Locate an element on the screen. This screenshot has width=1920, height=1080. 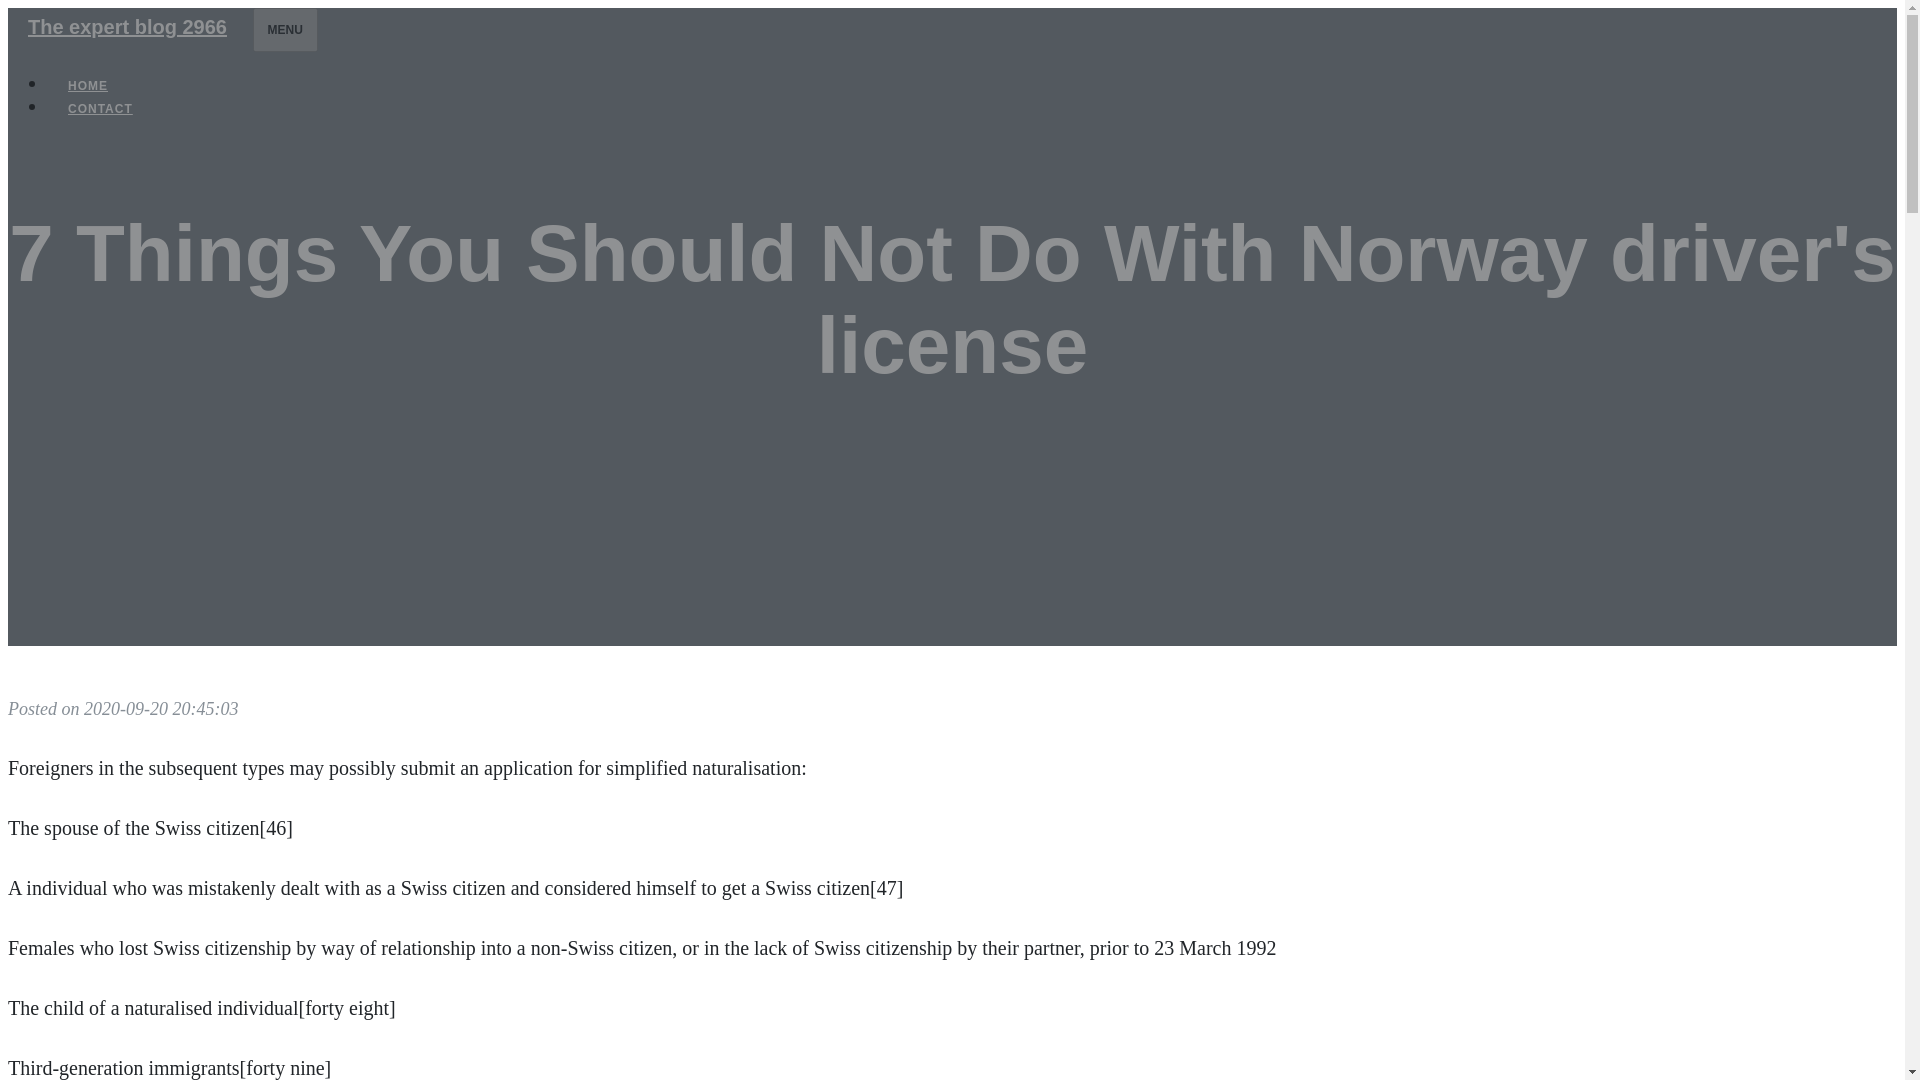
HOME is located at coordinates (88, 86).